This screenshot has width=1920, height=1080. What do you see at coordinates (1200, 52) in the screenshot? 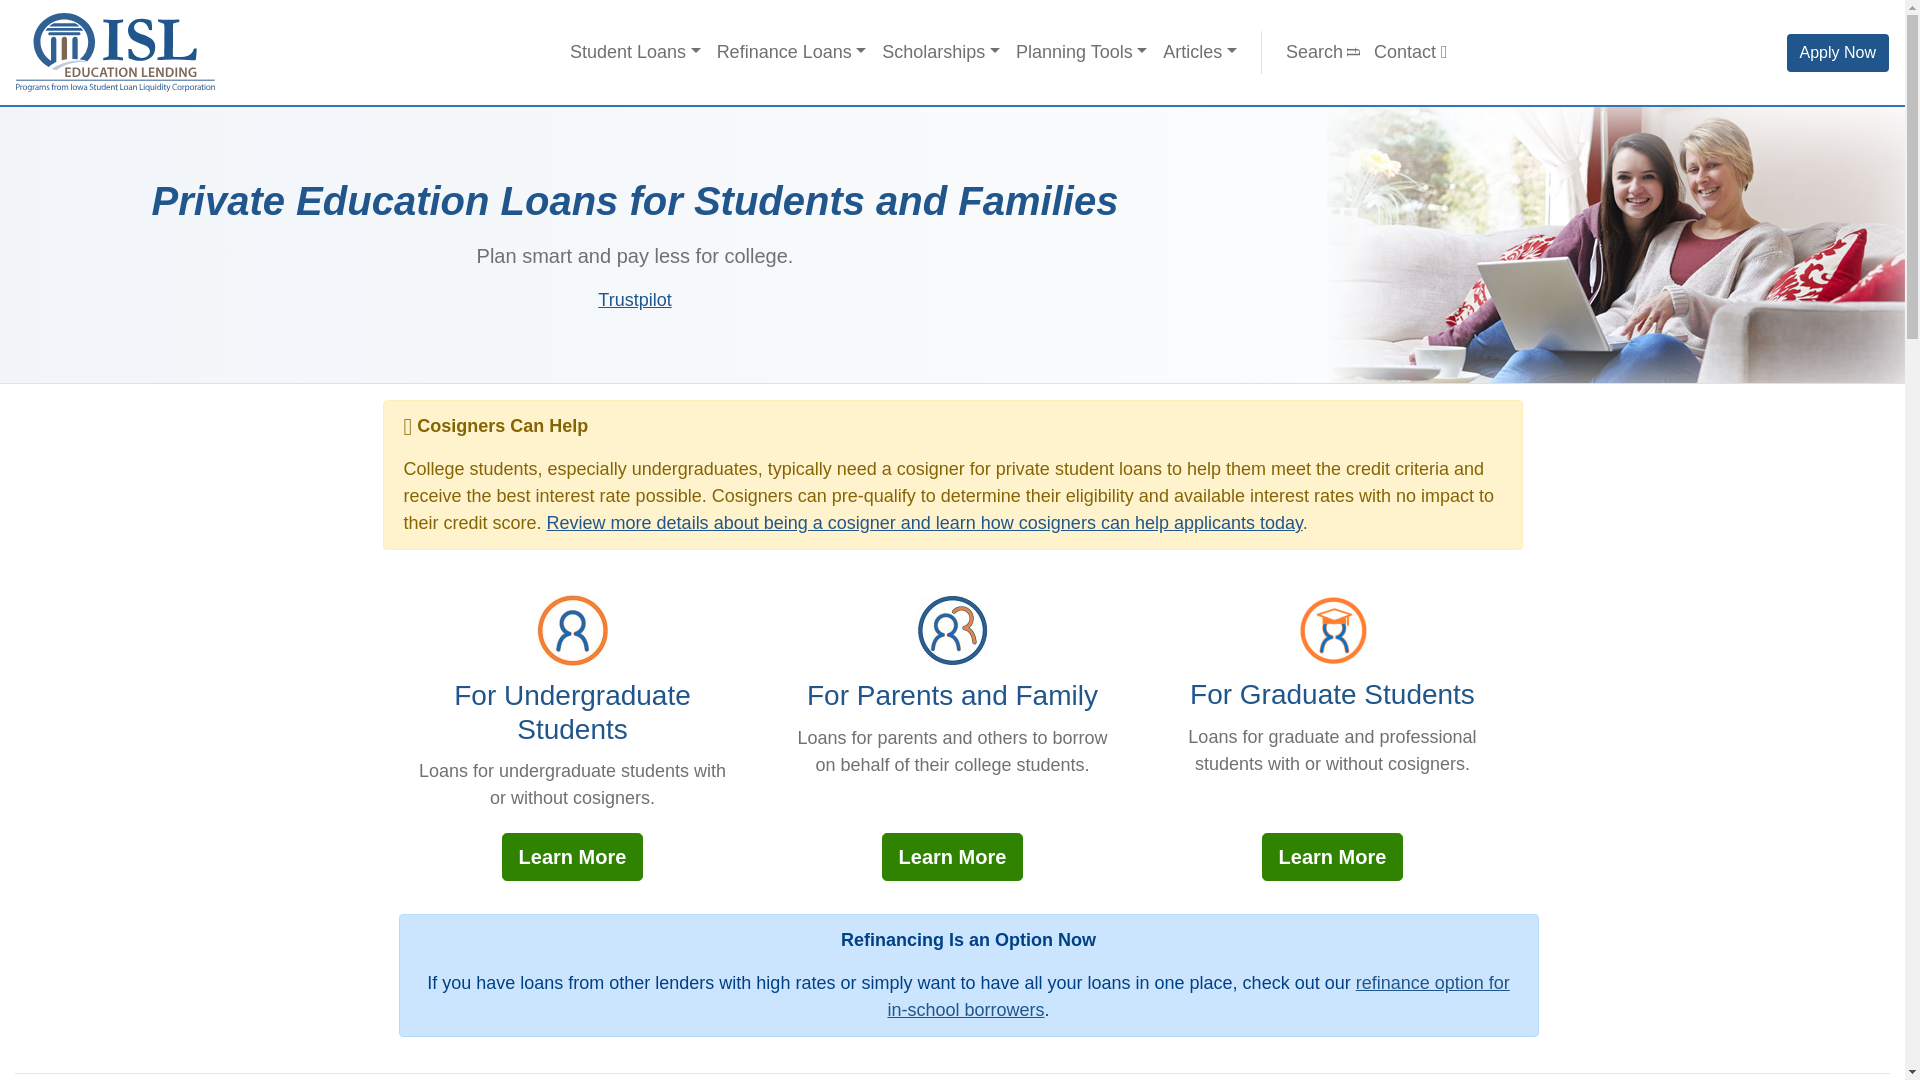
I see `Articles` at bounding box center [1200, 52].